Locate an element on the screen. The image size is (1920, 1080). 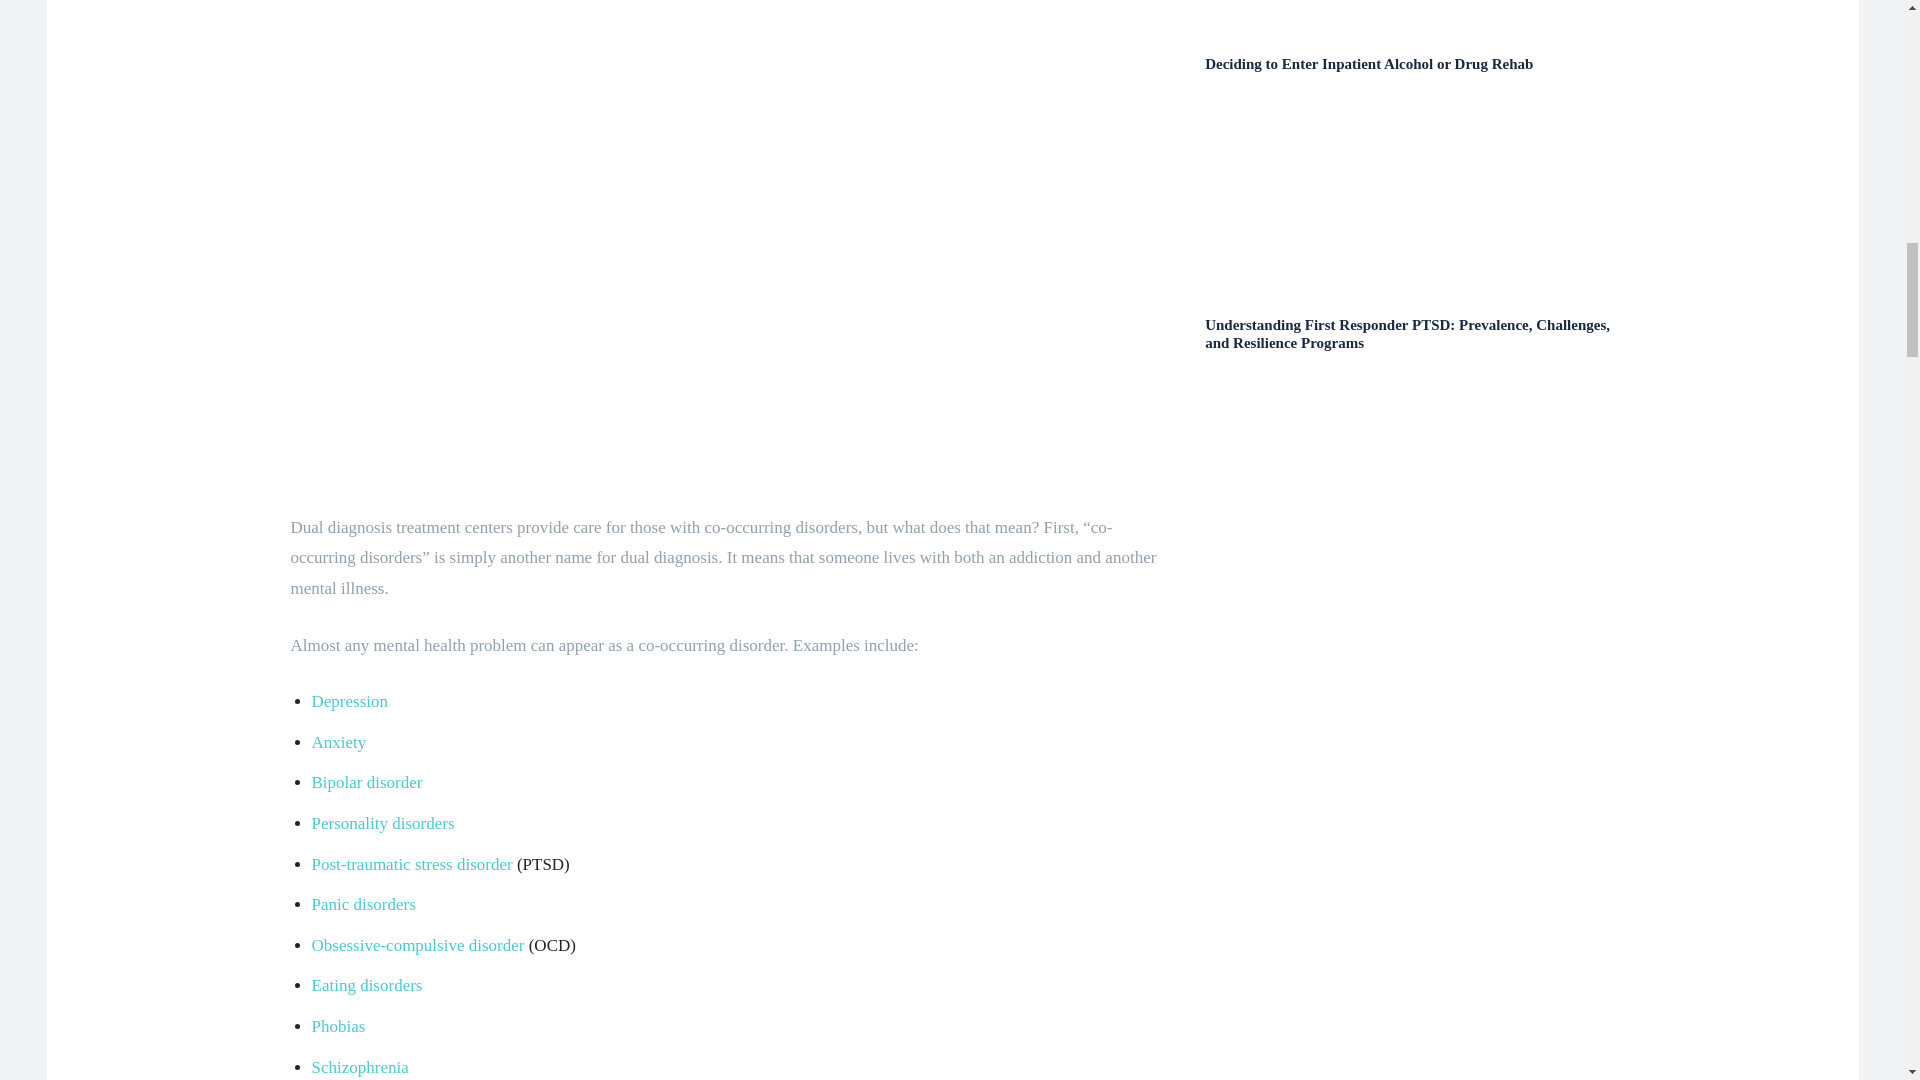
Obsessive-compulsive disorder is located at coordinates (418, 945).